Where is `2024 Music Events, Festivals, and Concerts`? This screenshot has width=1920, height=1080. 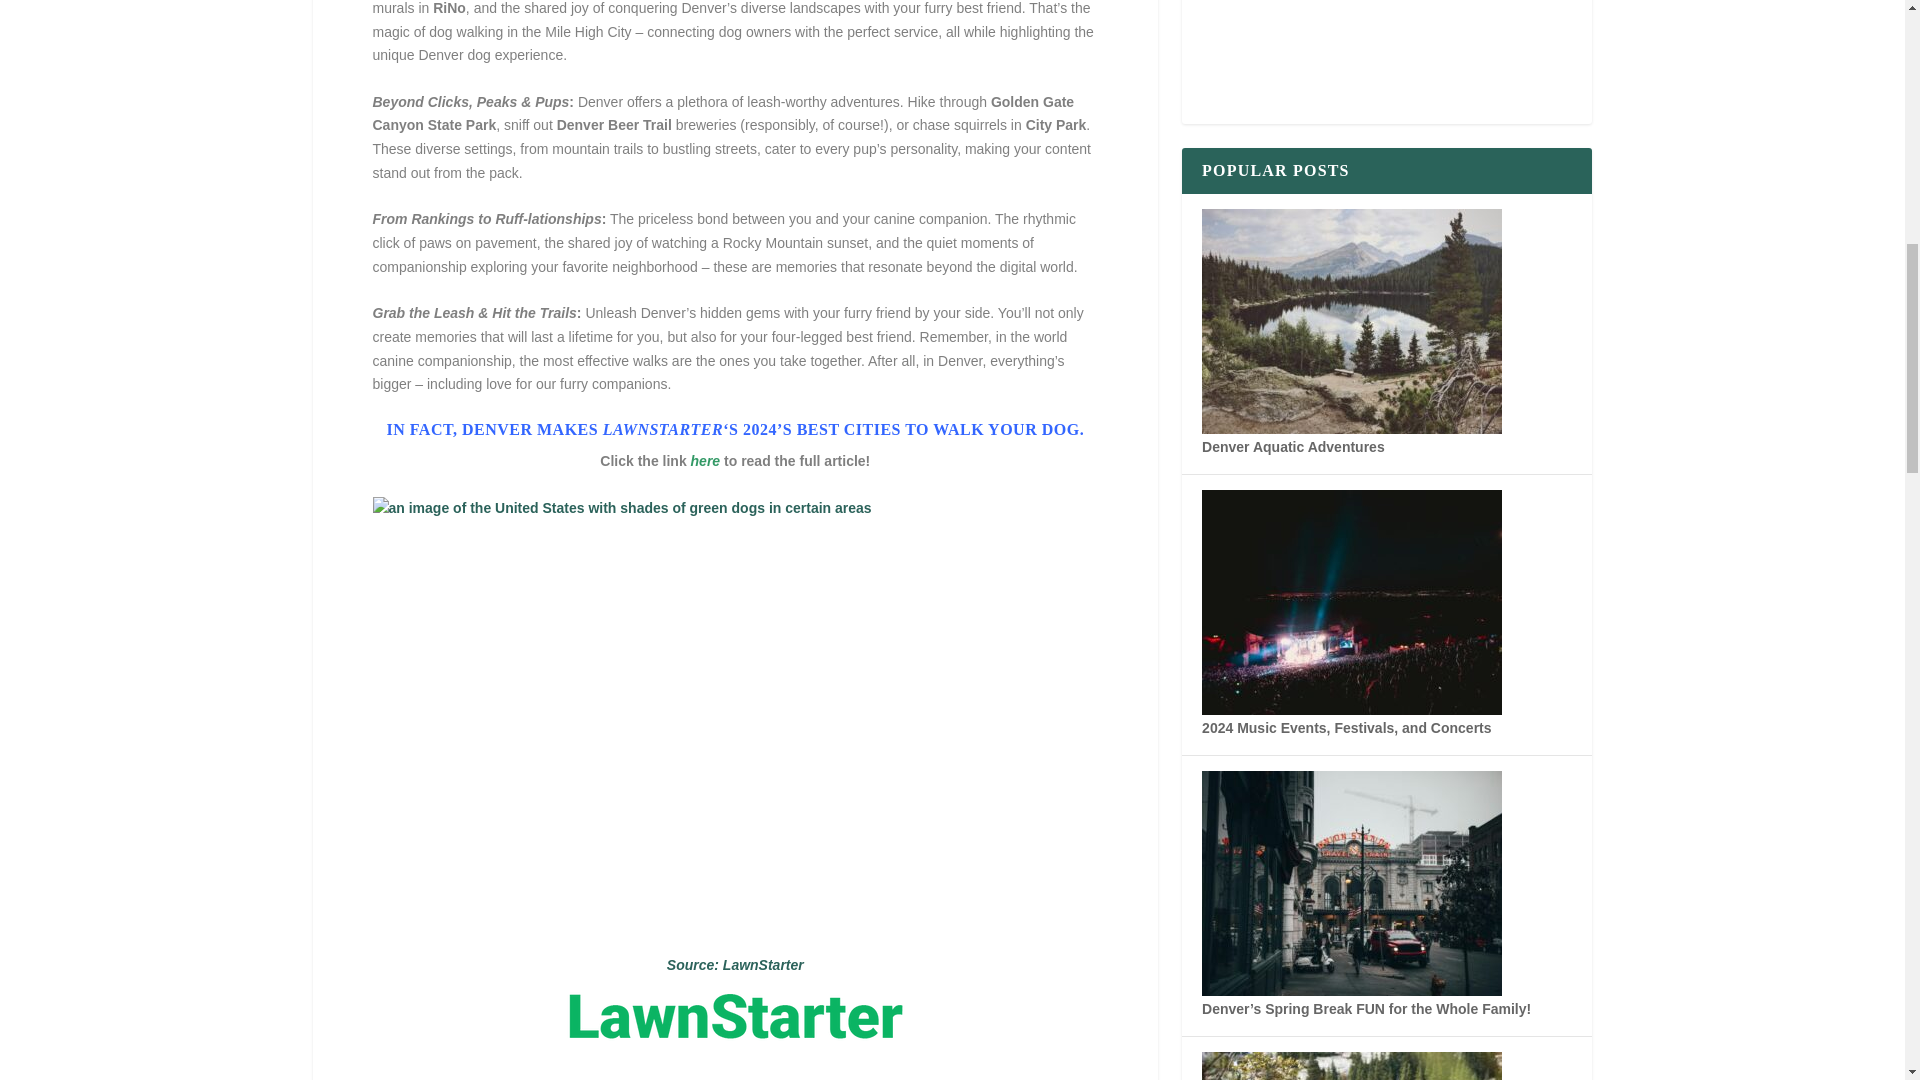 2024 Music Events, Festivals, and Concerts is located at coordinates (1351, 710).